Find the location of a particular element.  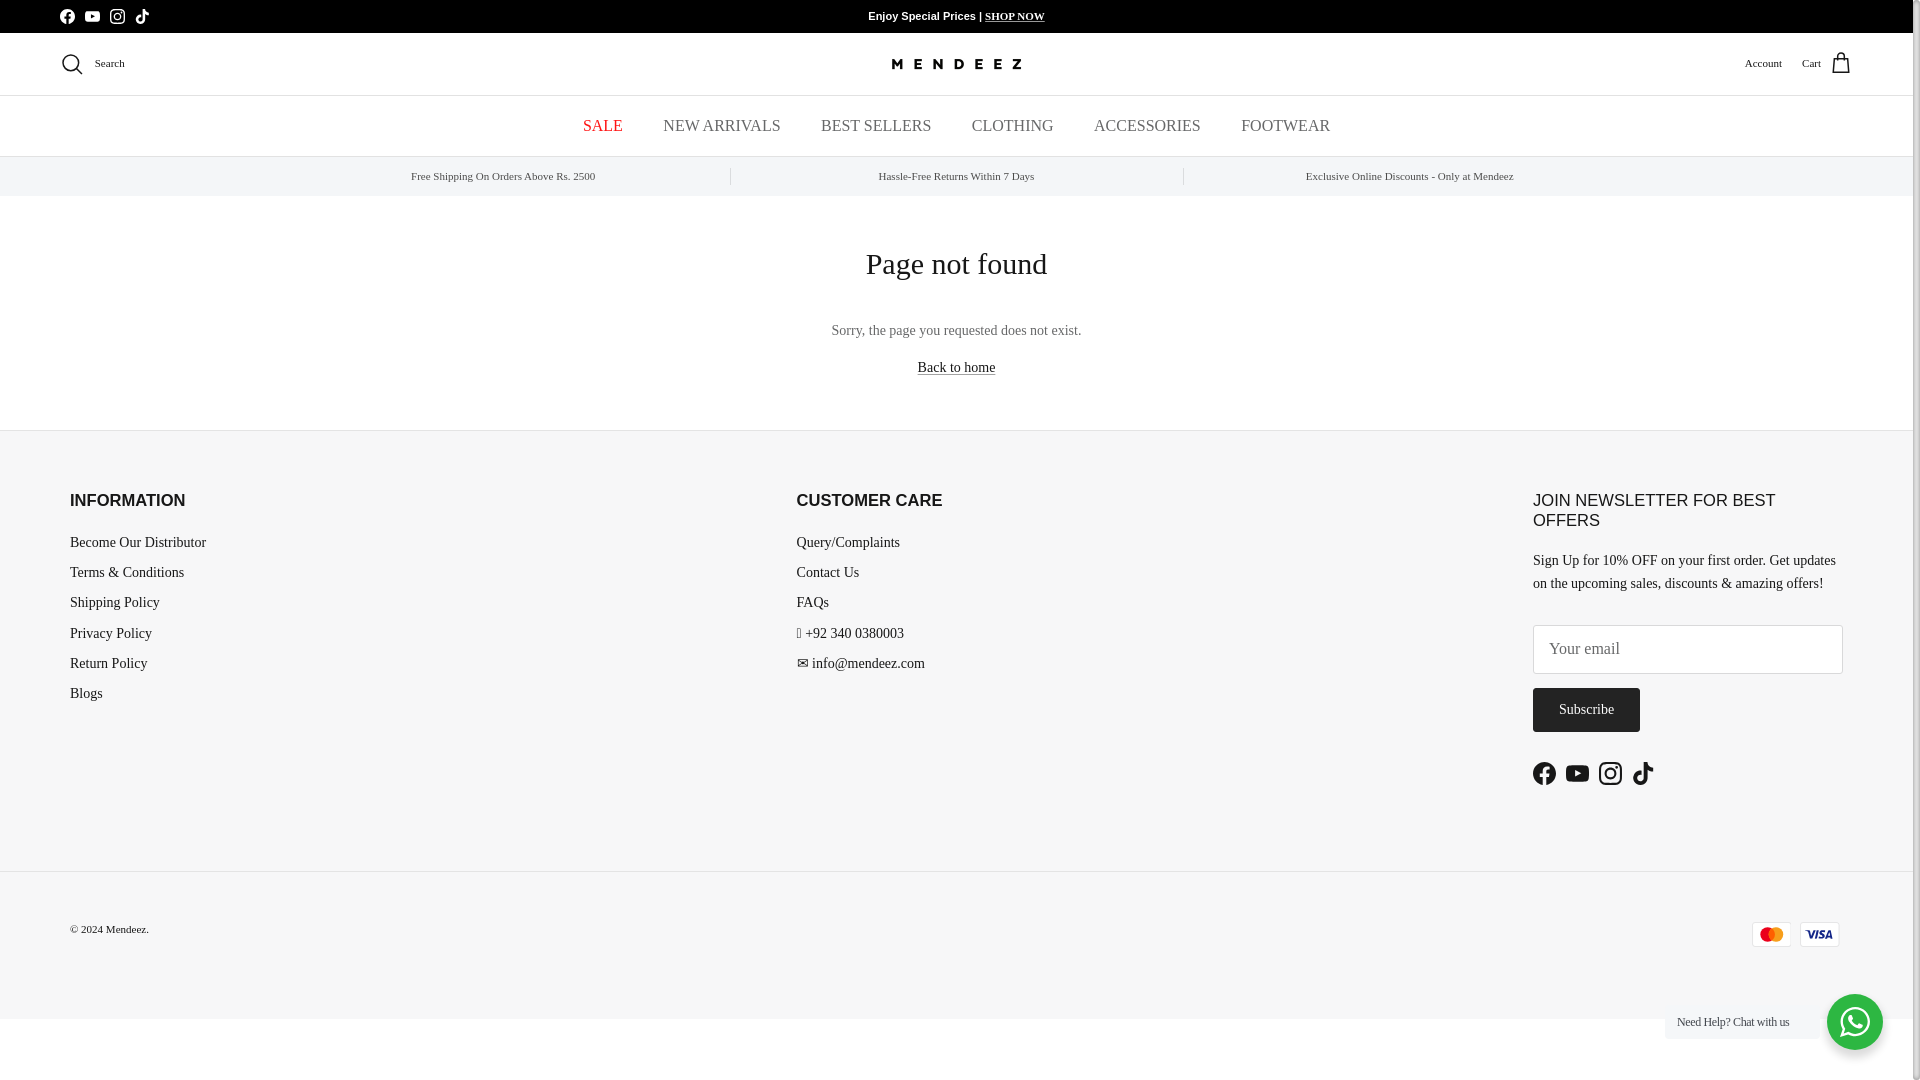

Mendeez on Instagram is located at coordinates (1610, 774).